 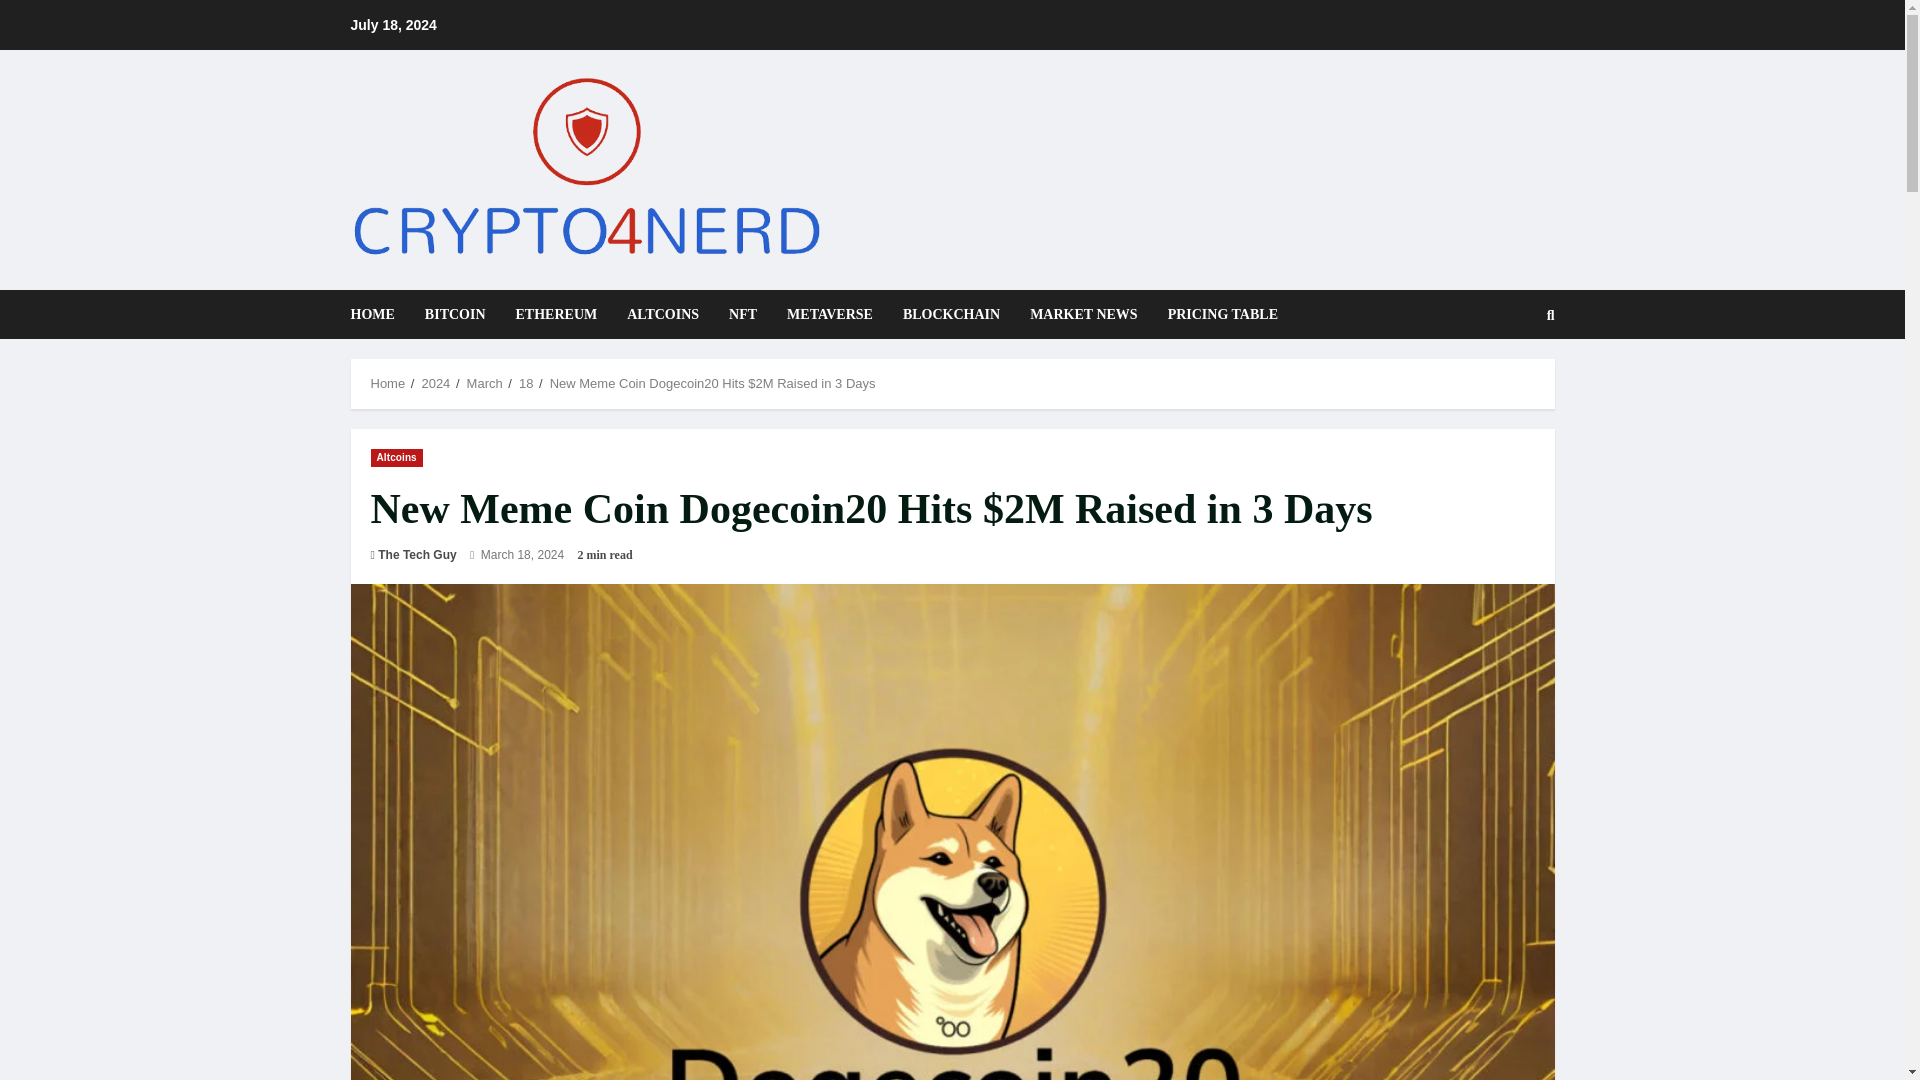 I want to click on BITCOIN, so click(x=456, y=314).